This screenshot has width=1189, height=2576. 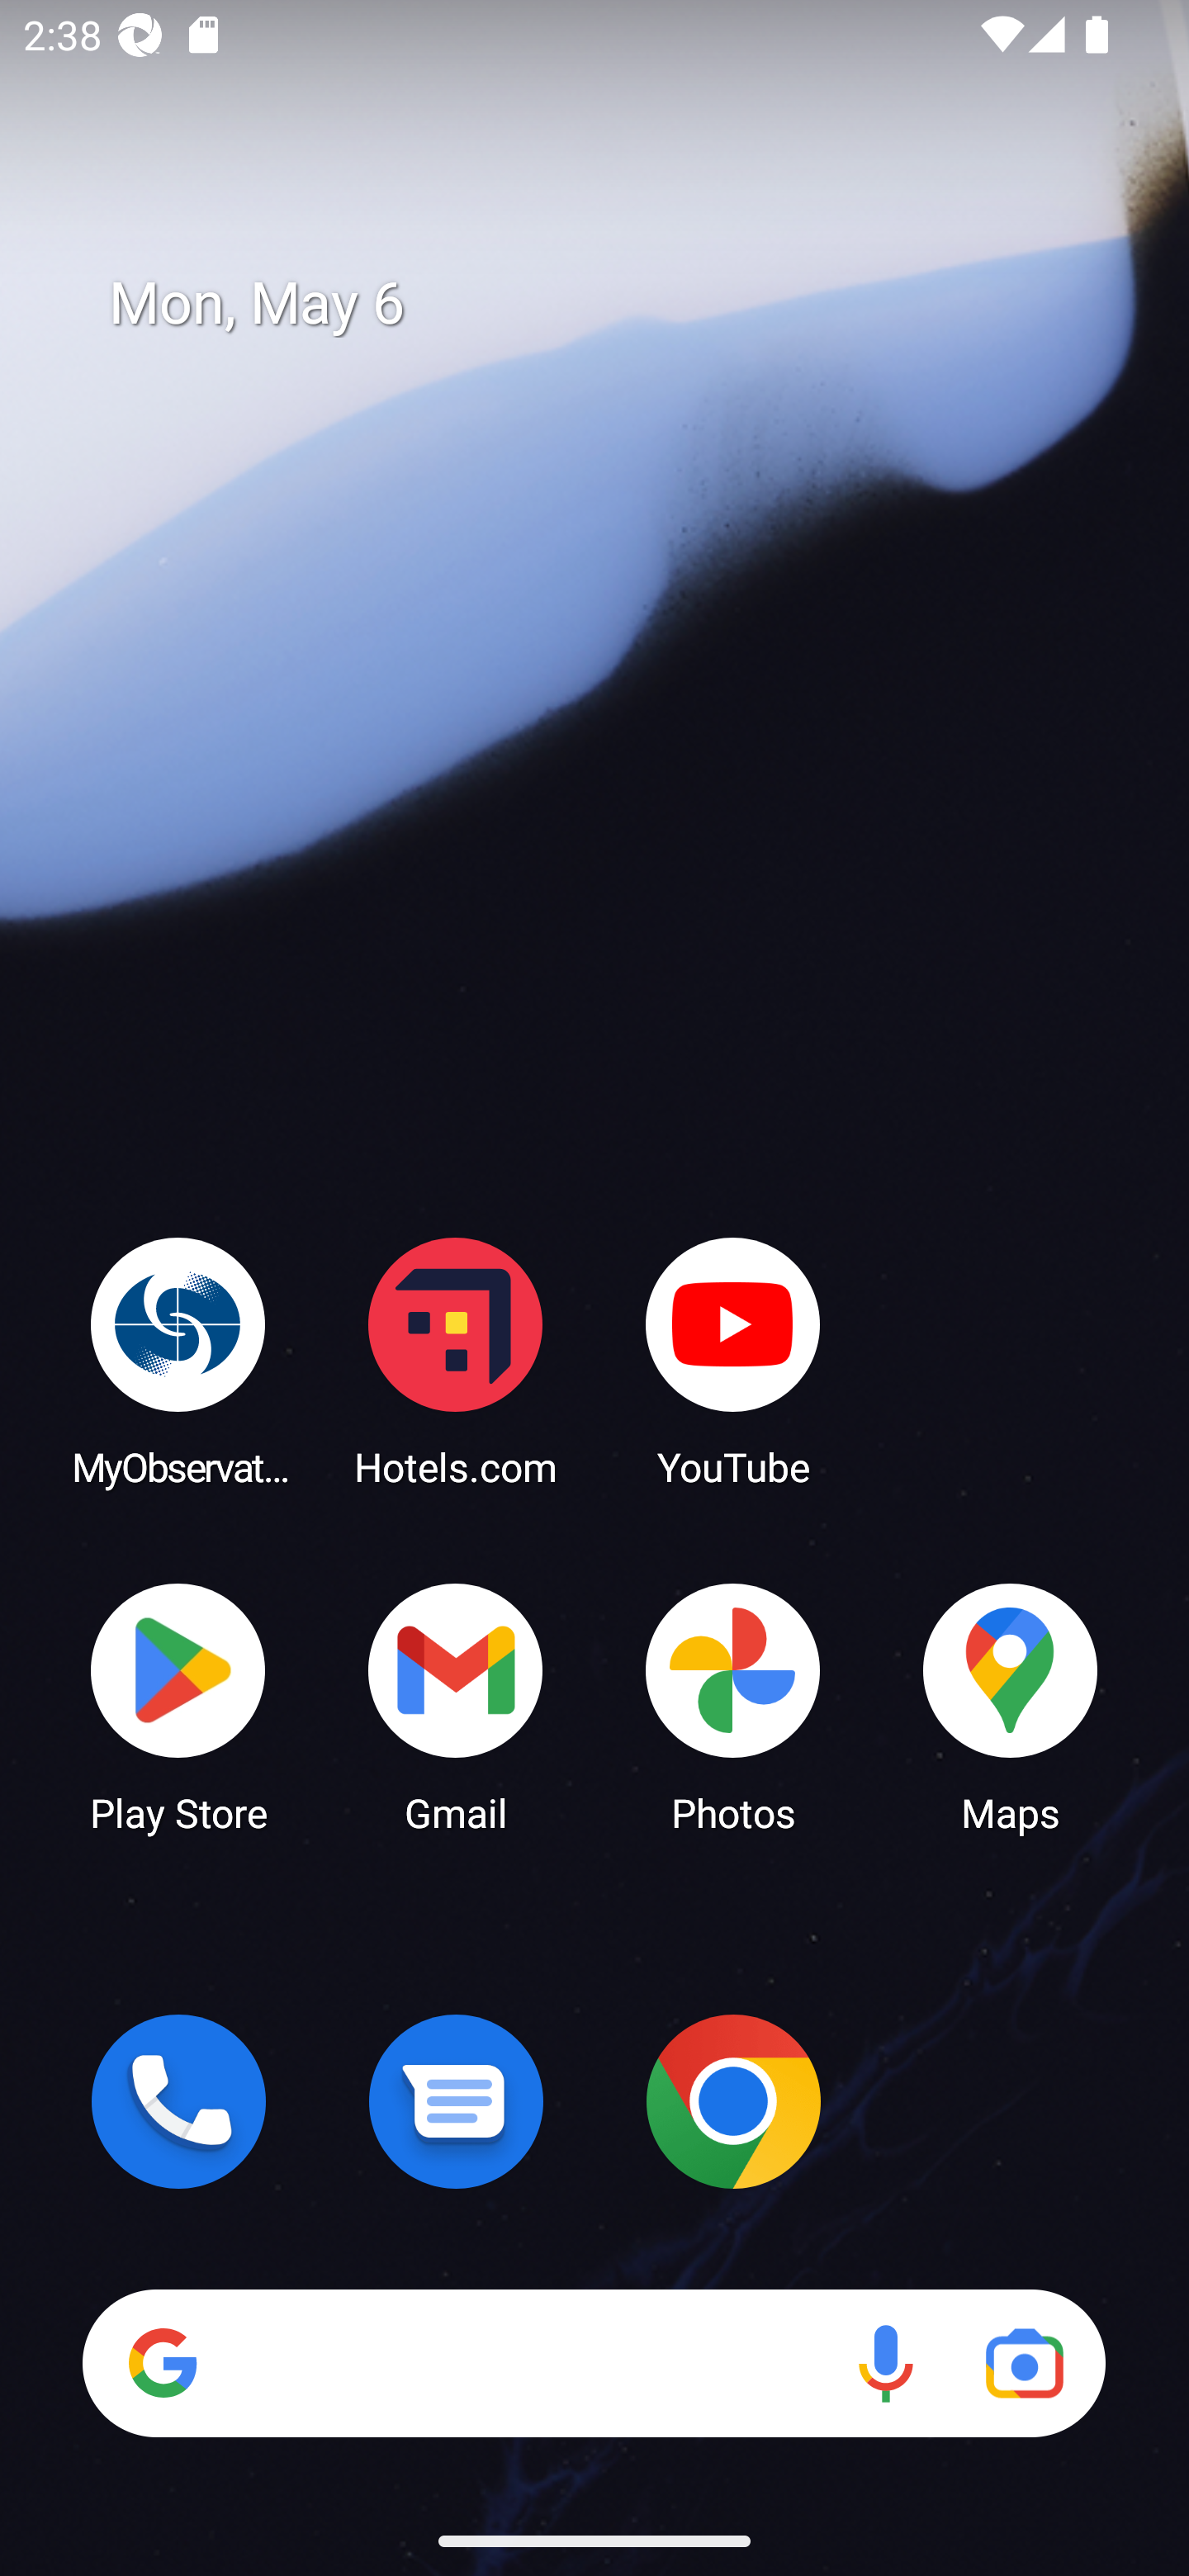 I want to click on Google Lens, so click(x=1024, y=2363).